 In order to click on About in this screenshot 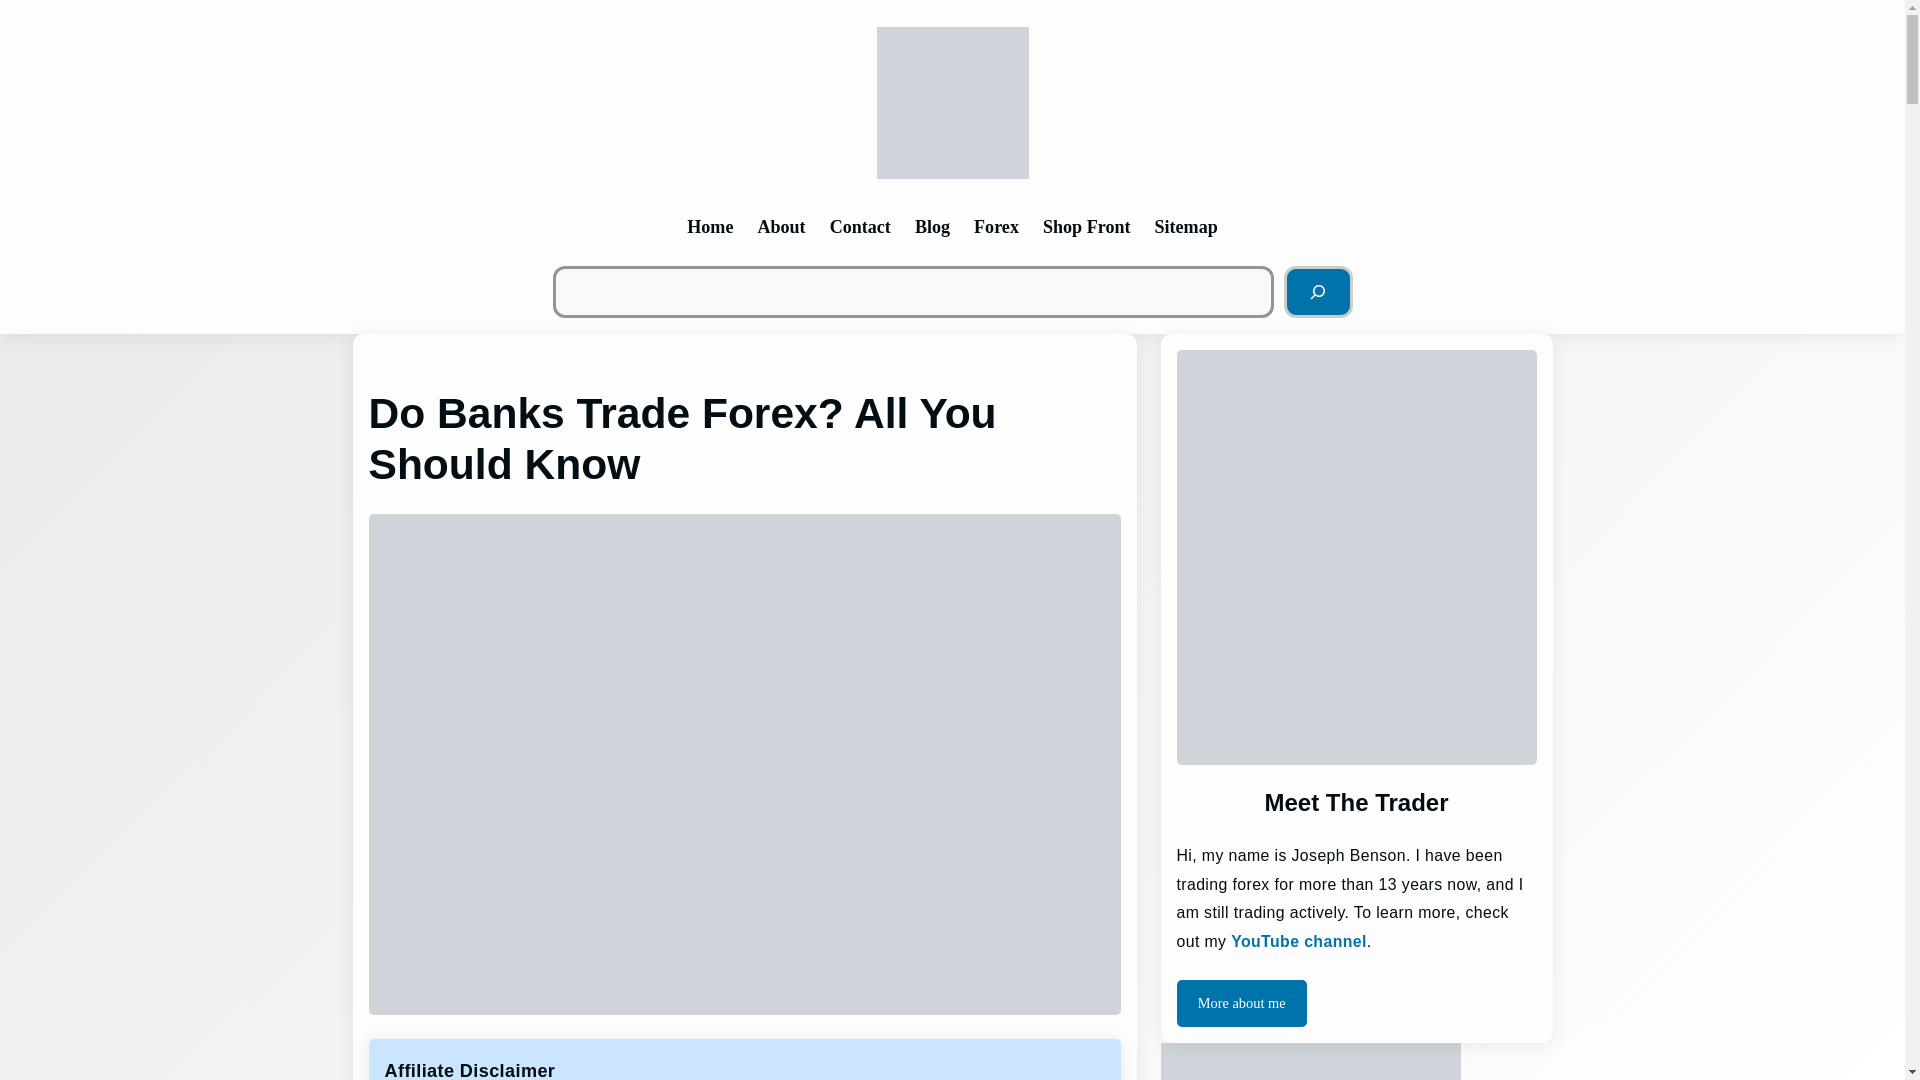, I will do `click(780, 226)`.